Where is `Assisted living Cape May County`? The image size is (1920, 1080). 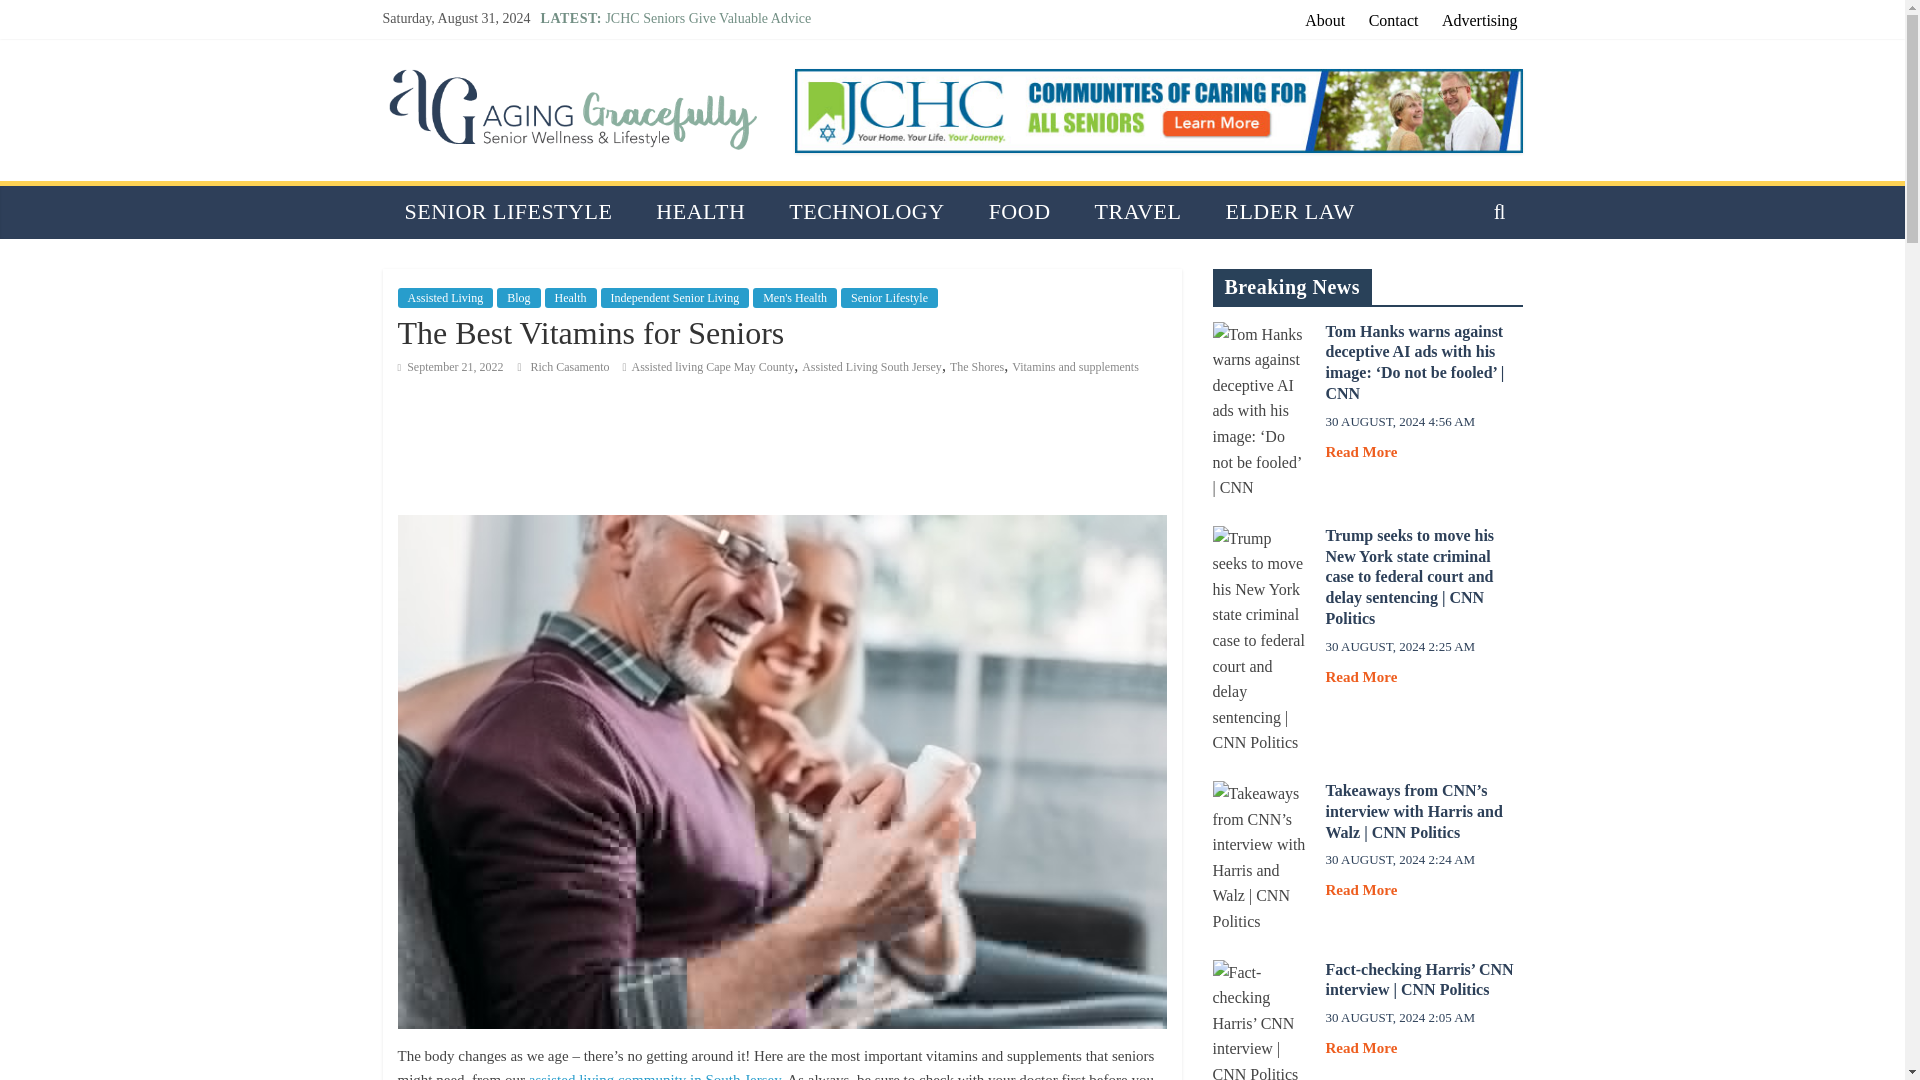
Assisted living Cape May County is located at coordinates (712, 366).